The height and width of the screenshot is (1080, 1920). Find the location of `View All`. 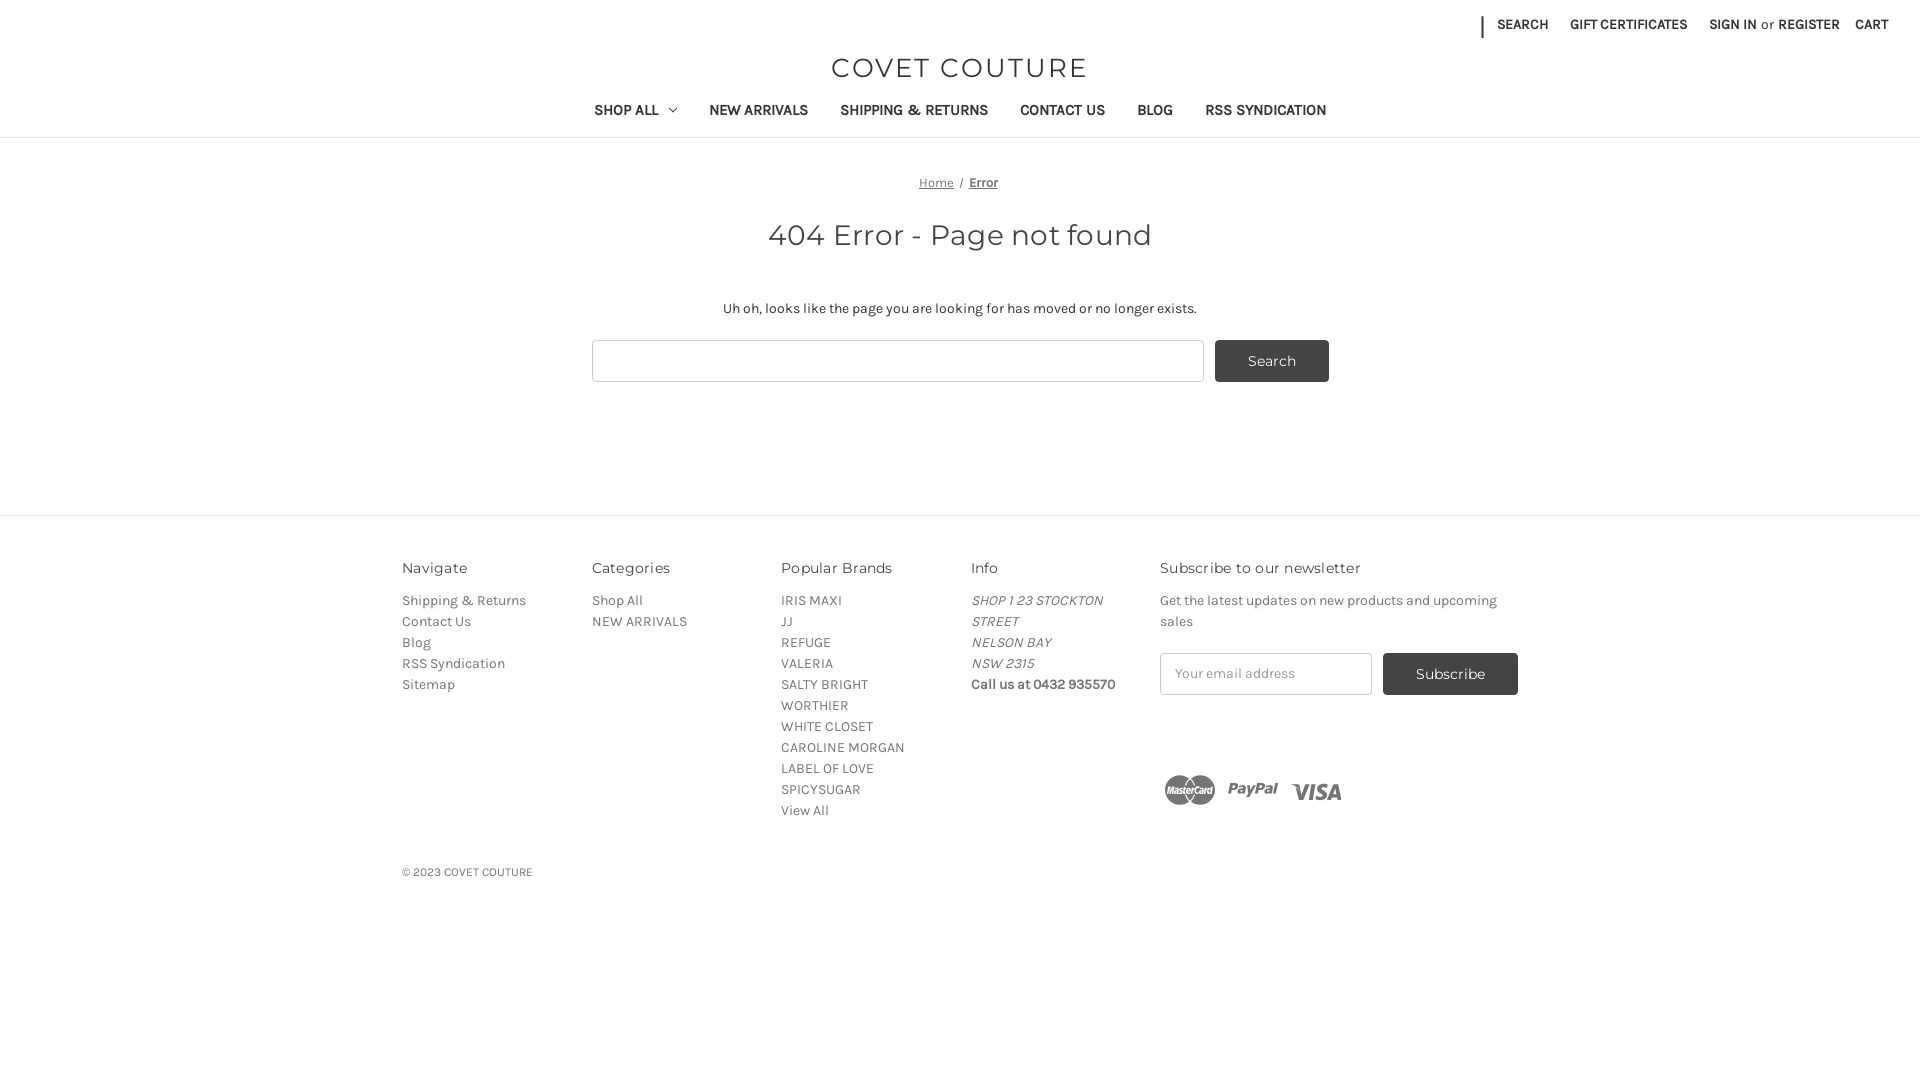

View All is located at coordinates (805, 810).